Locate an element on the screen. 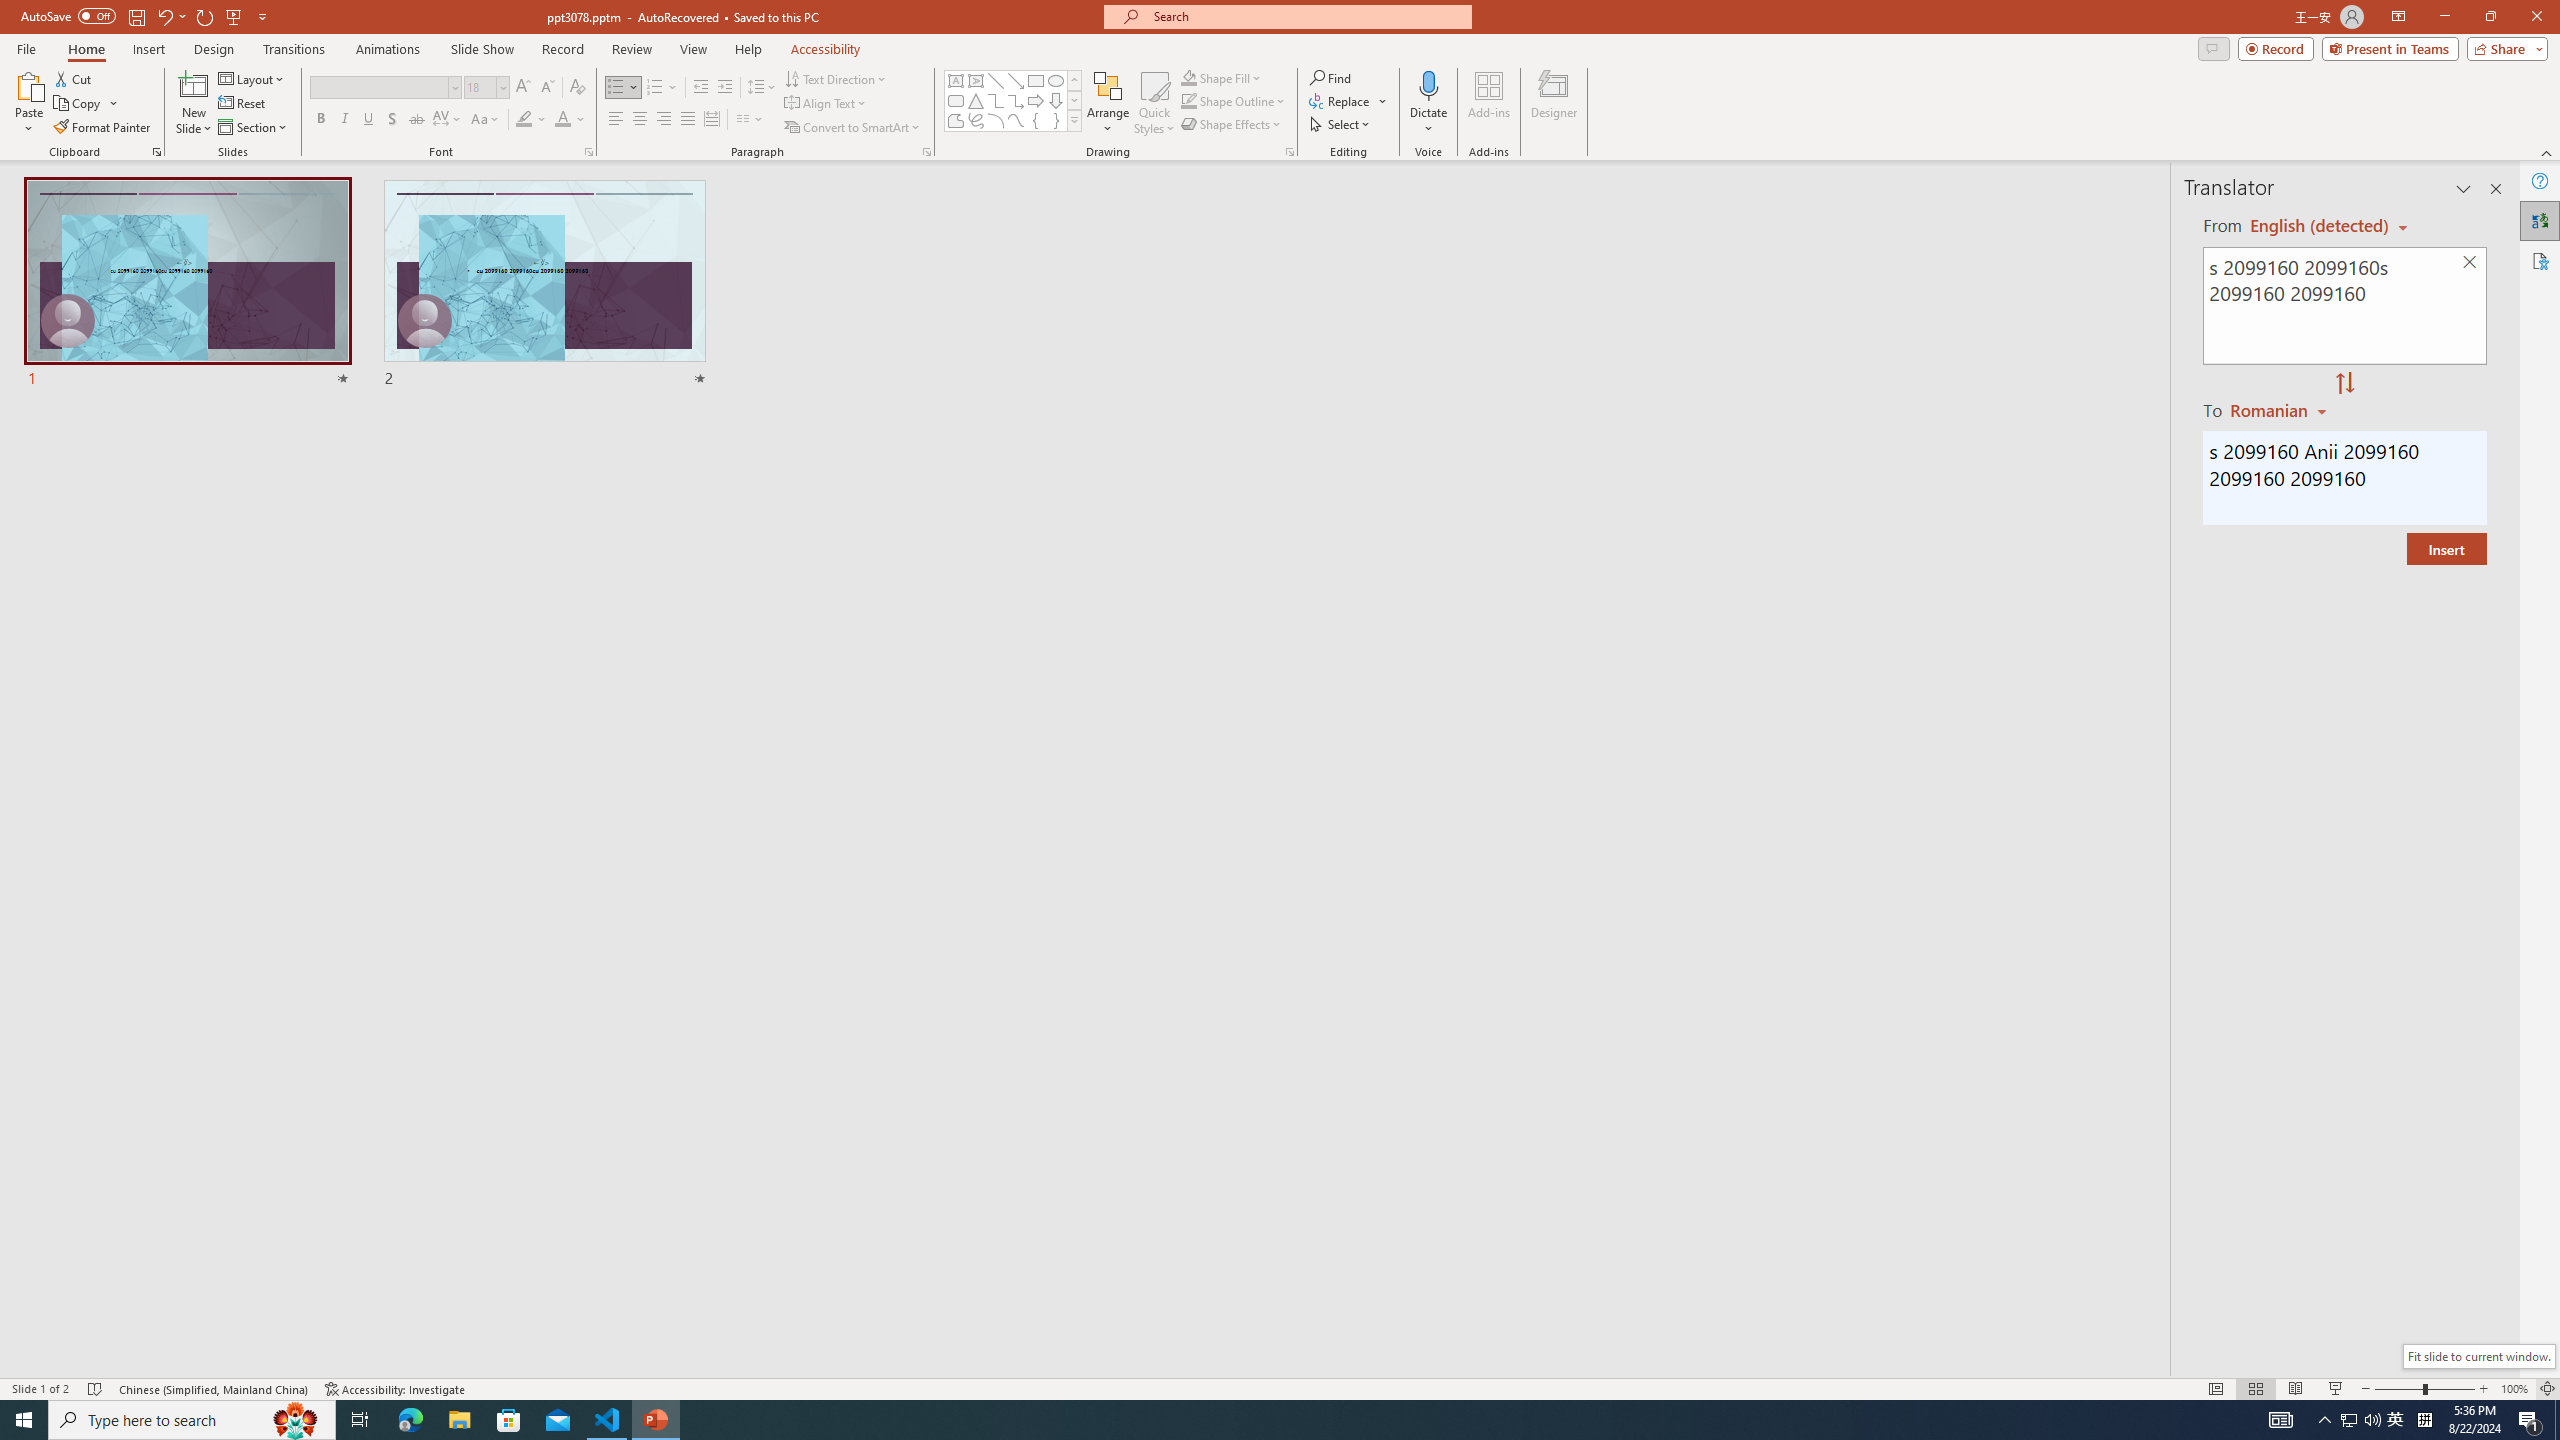  Format Painter is located at coordinates (104, 128).